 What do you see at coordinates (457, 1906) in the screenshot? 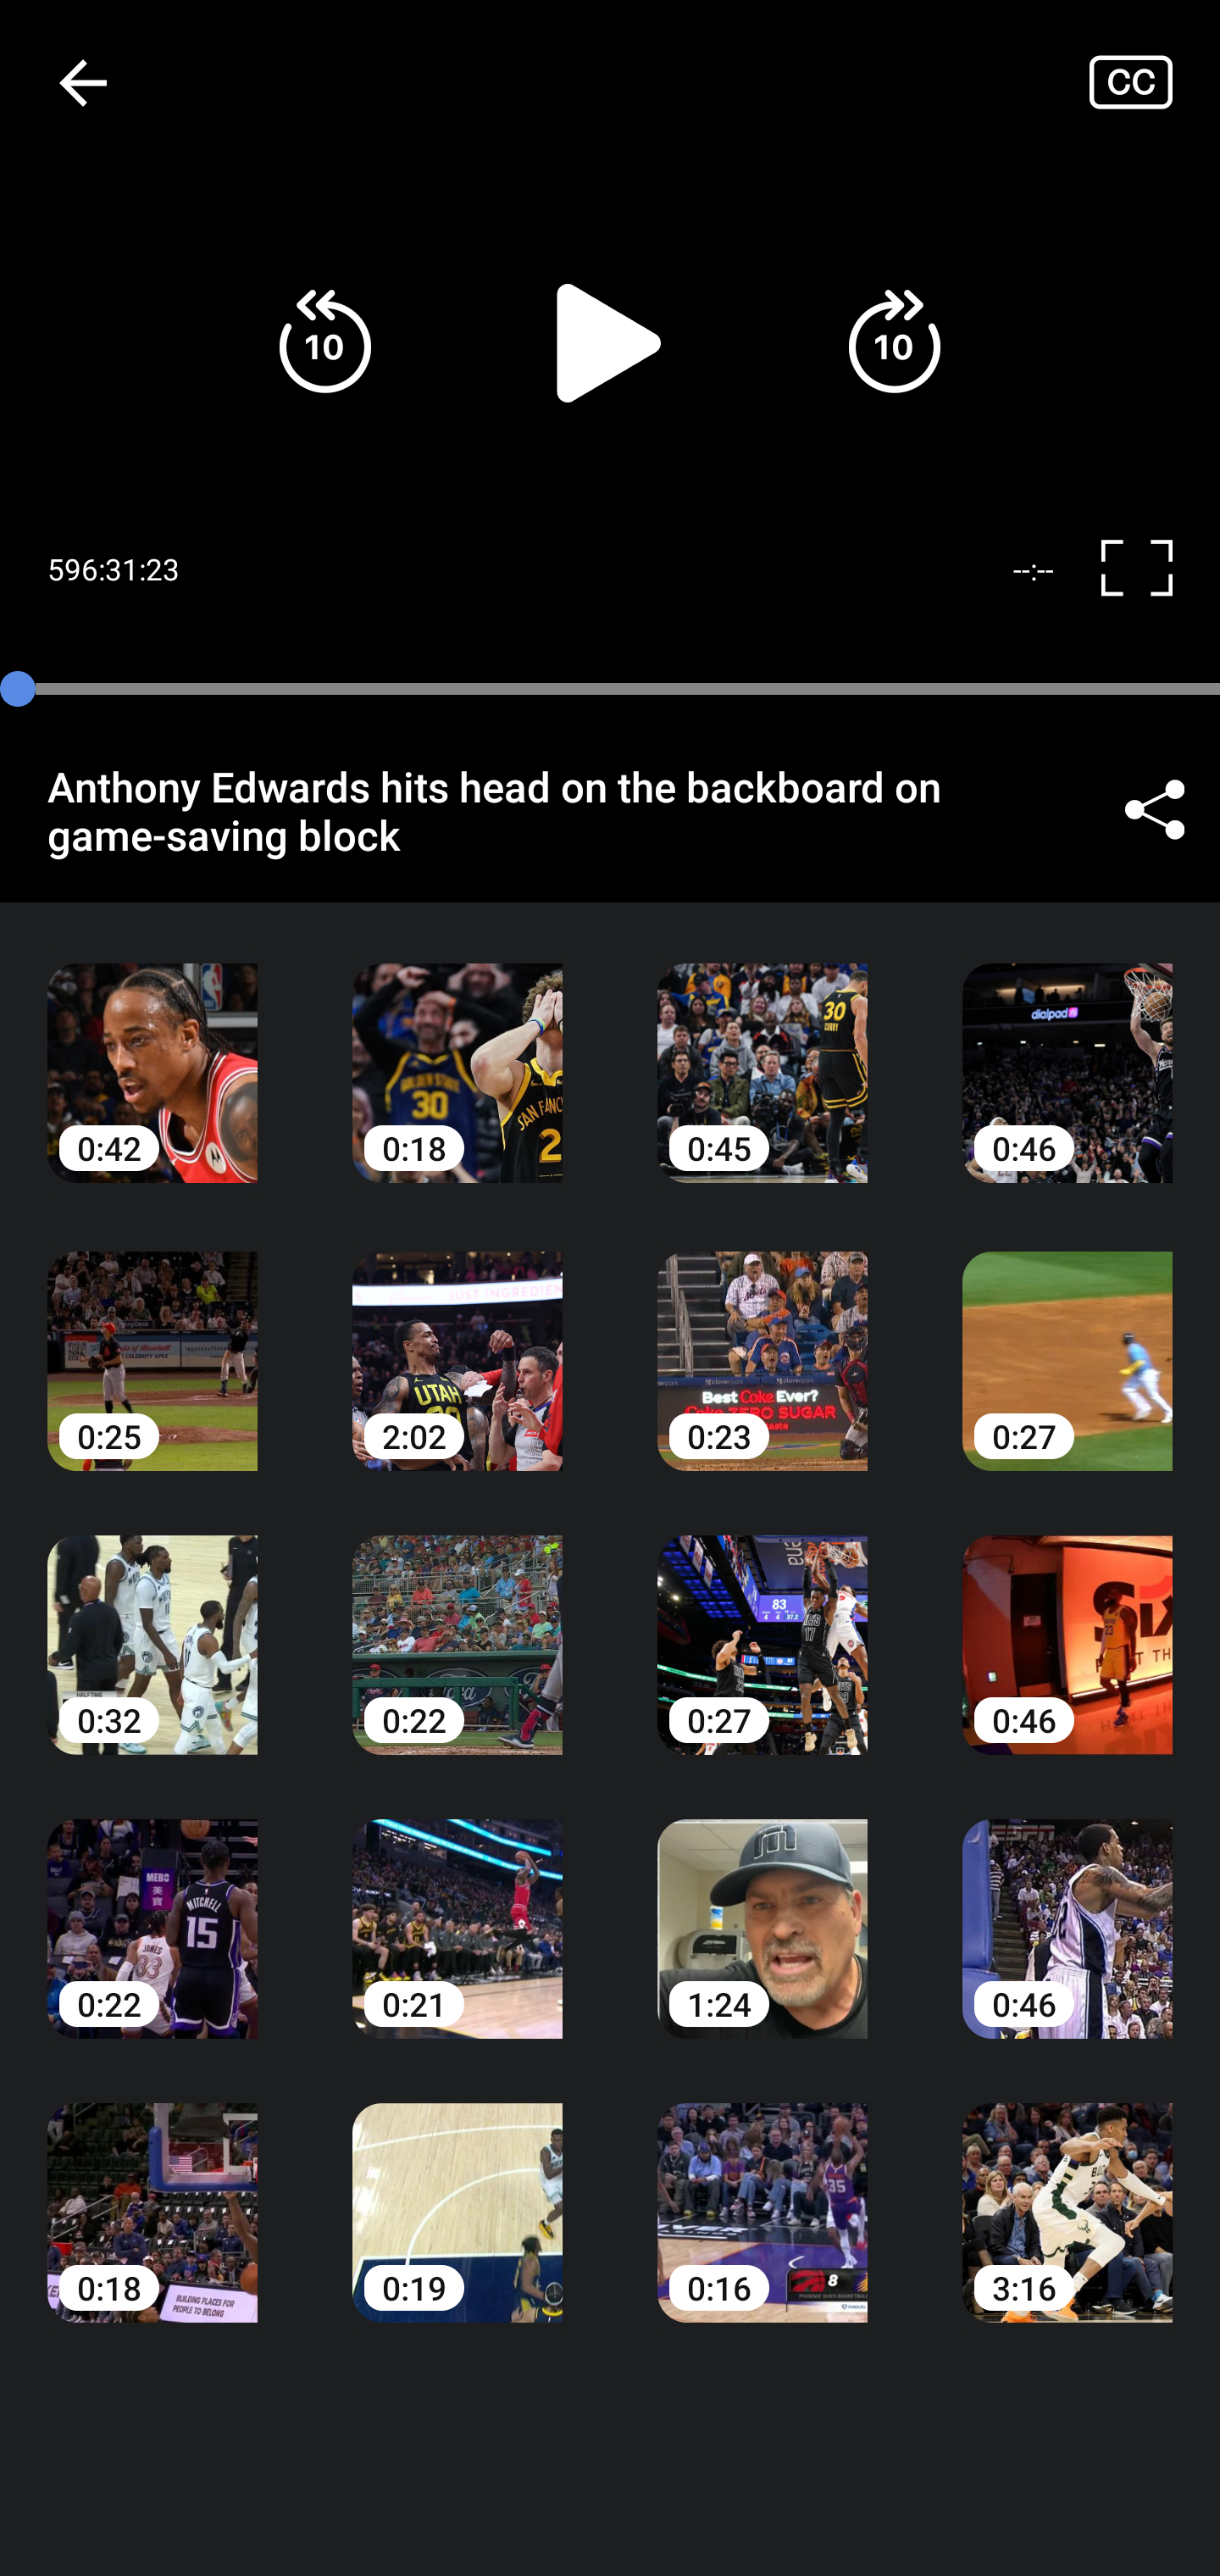
I see `0:21` at bounding box center [457, 1906].